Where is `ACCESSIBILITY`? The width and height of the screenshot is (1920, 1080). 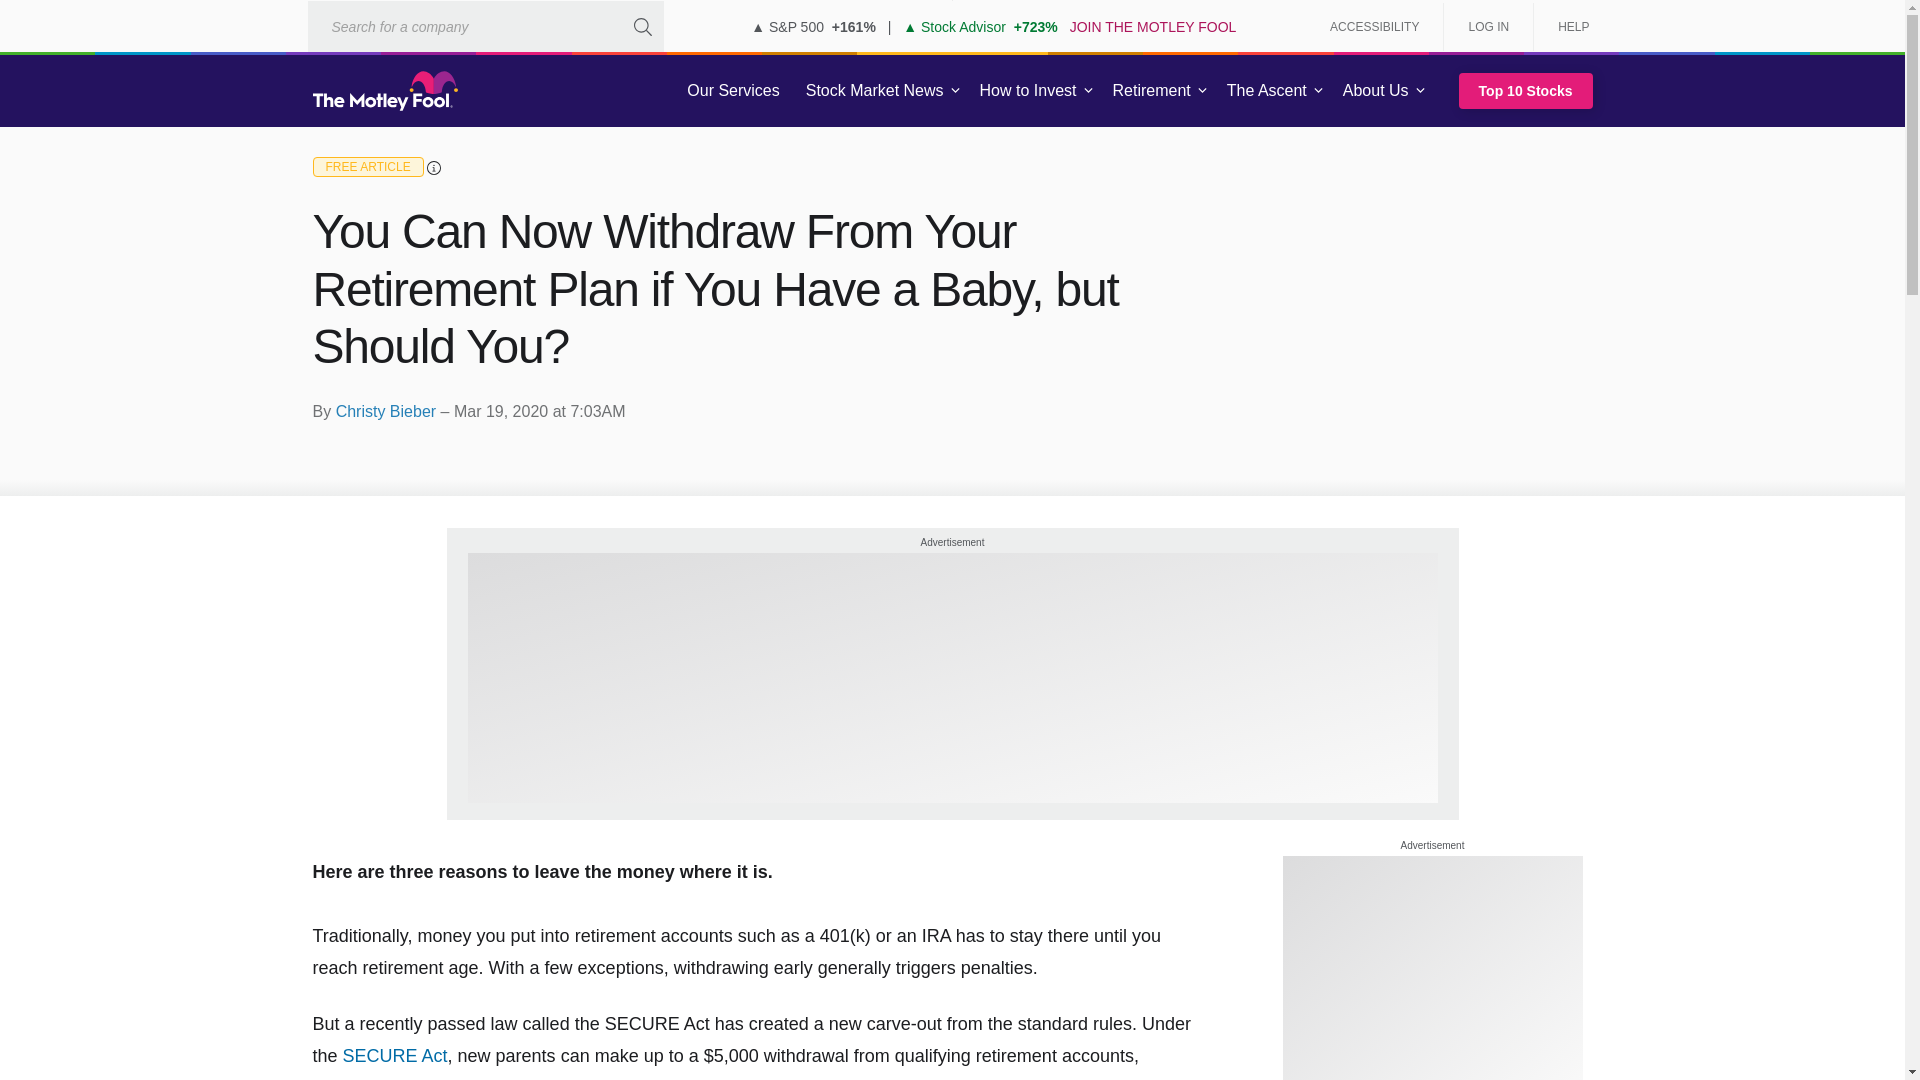
ACCESSIBILITY is located at coordinates (1374, 26).